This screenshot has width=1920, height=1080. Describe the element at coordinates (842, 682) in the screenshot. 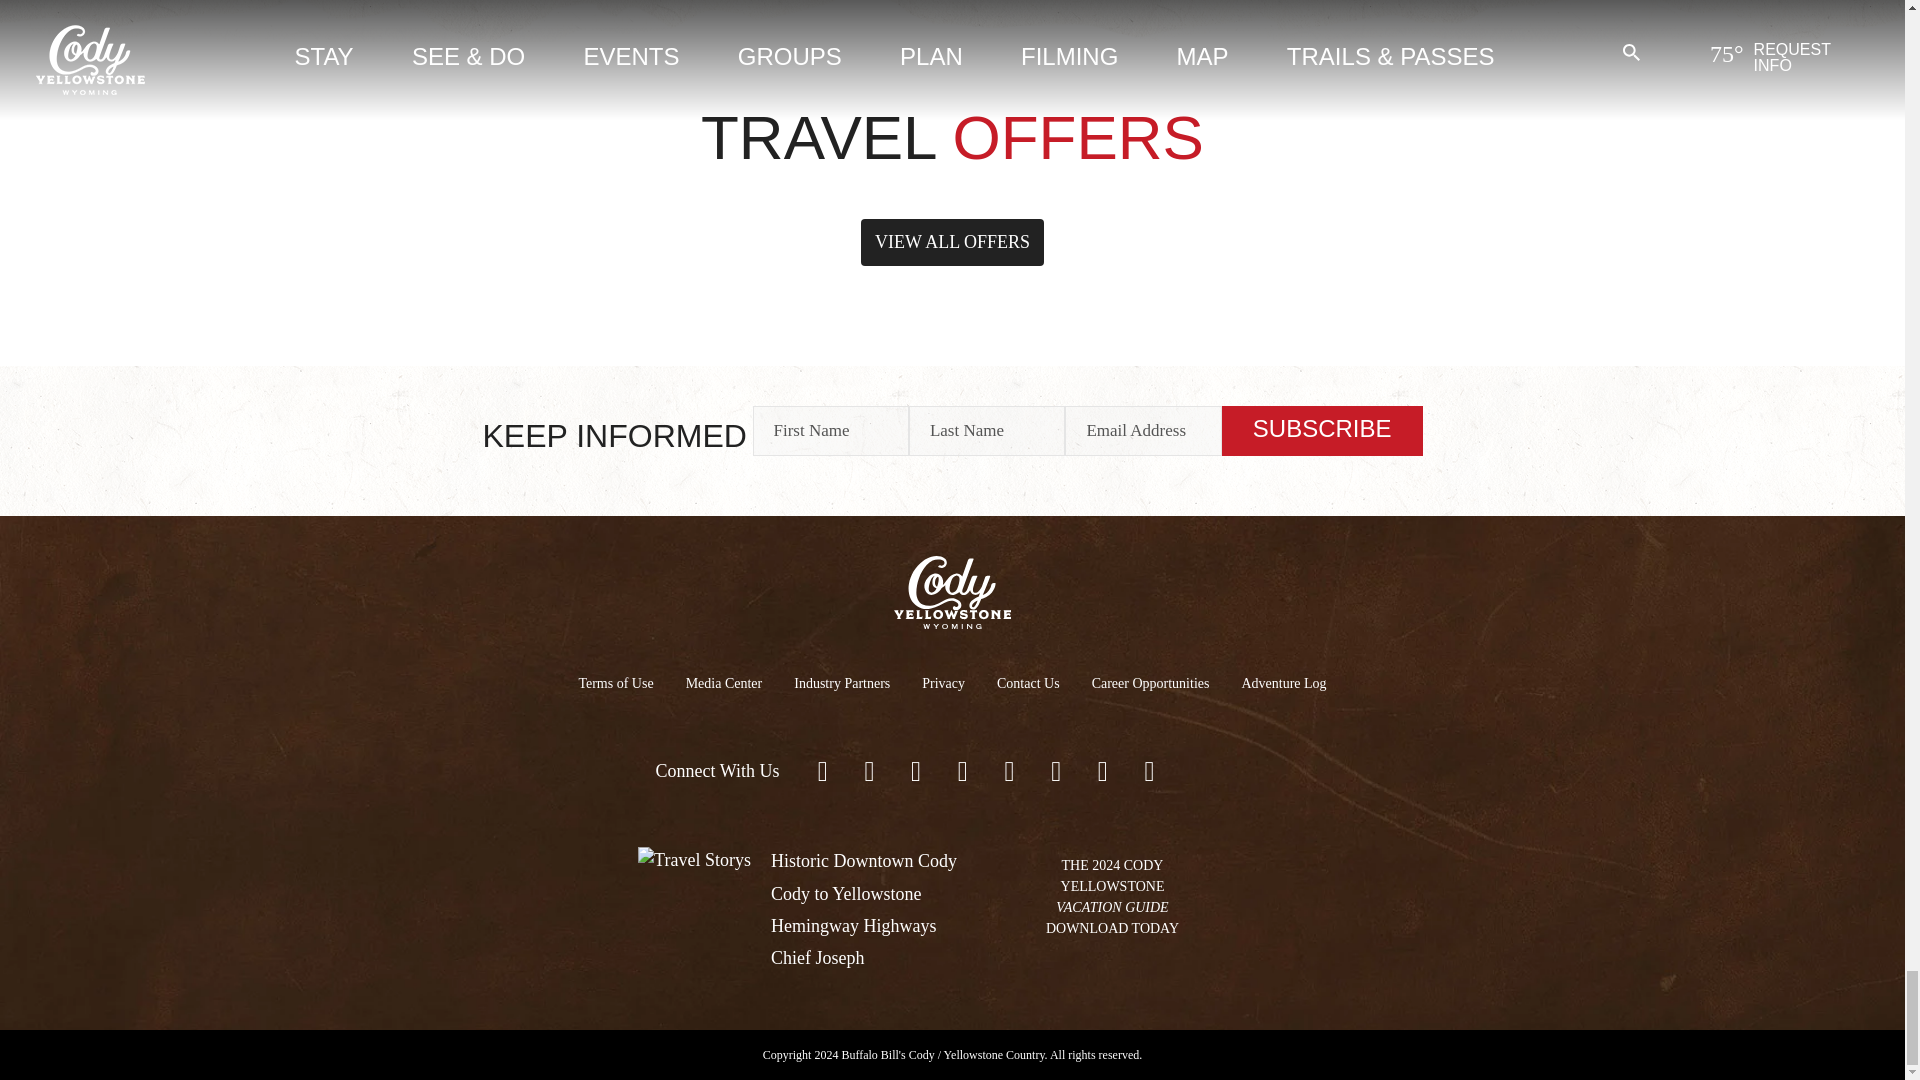

I see `Industry Partners` at that location.